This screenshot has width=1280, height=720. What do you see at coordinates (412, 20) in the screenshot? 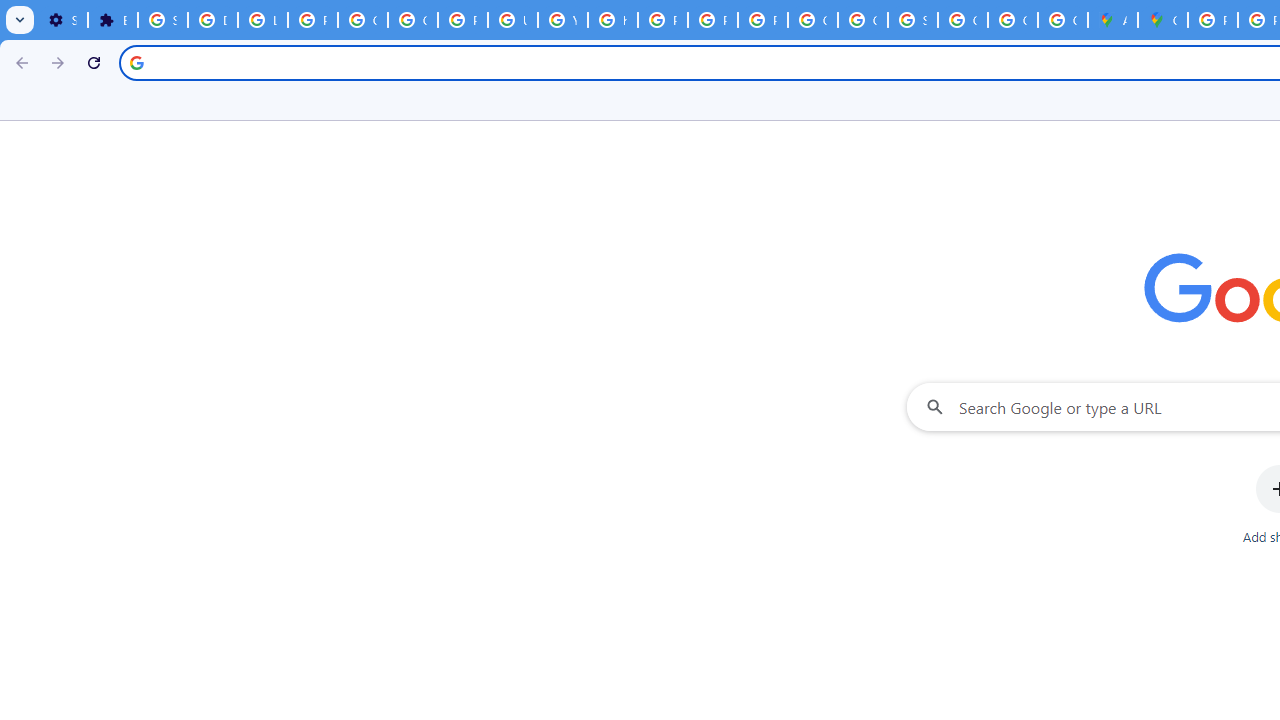
I see `Google Account Help` at bounding box center [412, 20].